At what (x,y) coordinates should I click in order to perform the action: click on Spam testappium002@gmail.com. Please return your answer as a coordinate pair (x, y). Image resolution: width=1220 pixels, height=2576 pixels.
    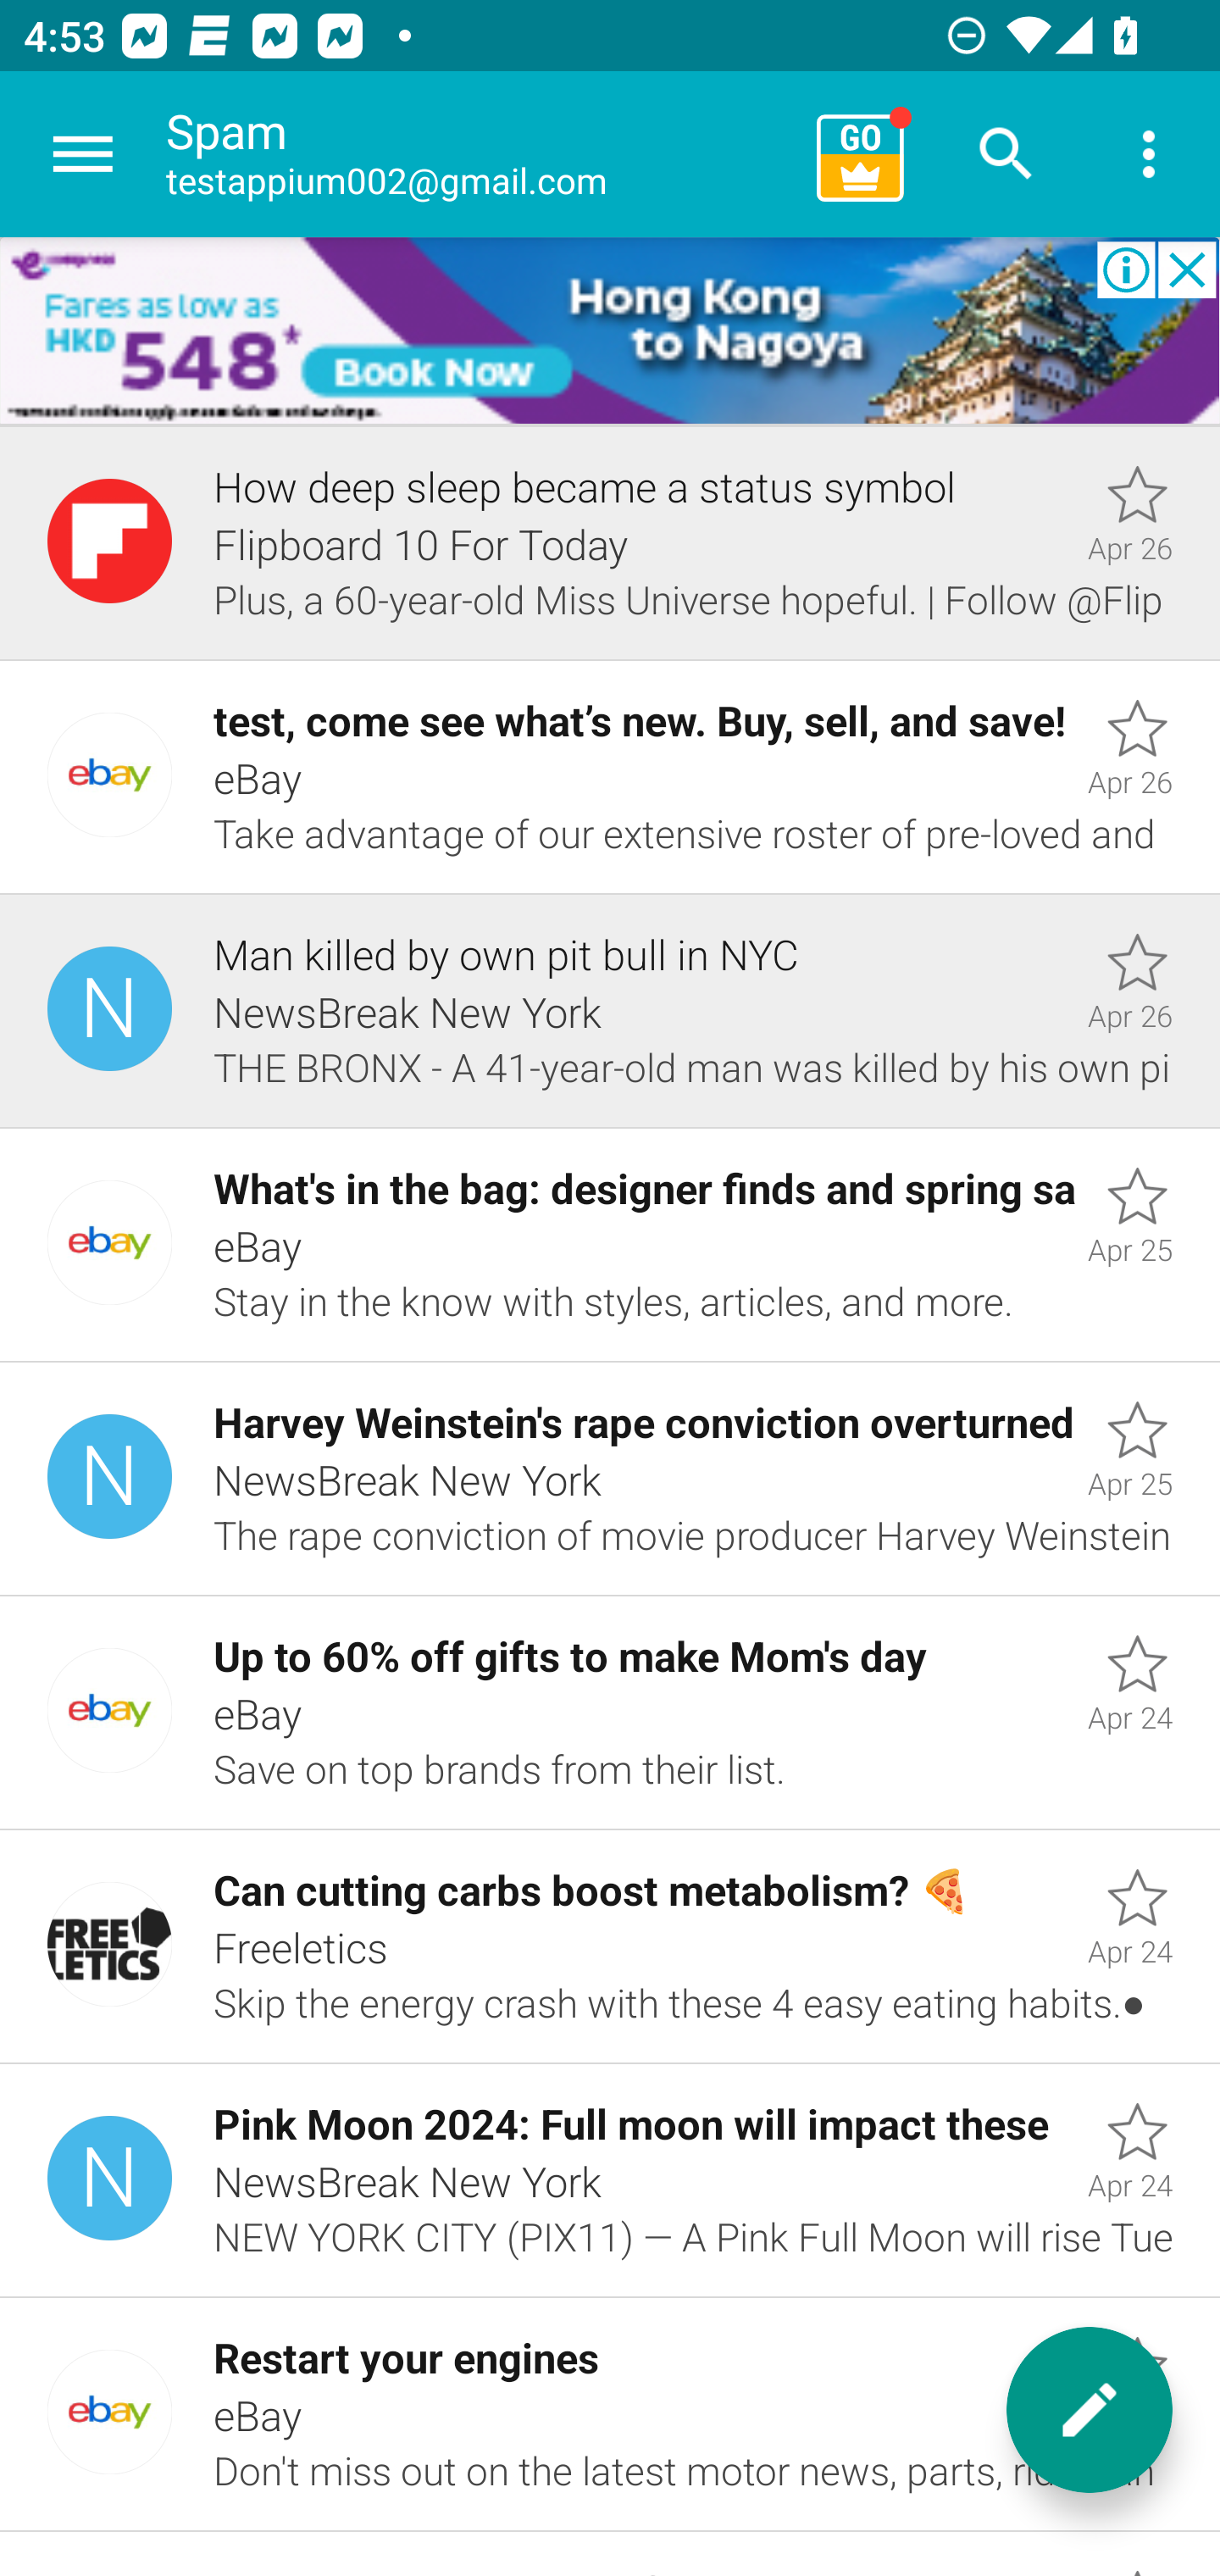
    Looking at the image, I should click on (480, 154).